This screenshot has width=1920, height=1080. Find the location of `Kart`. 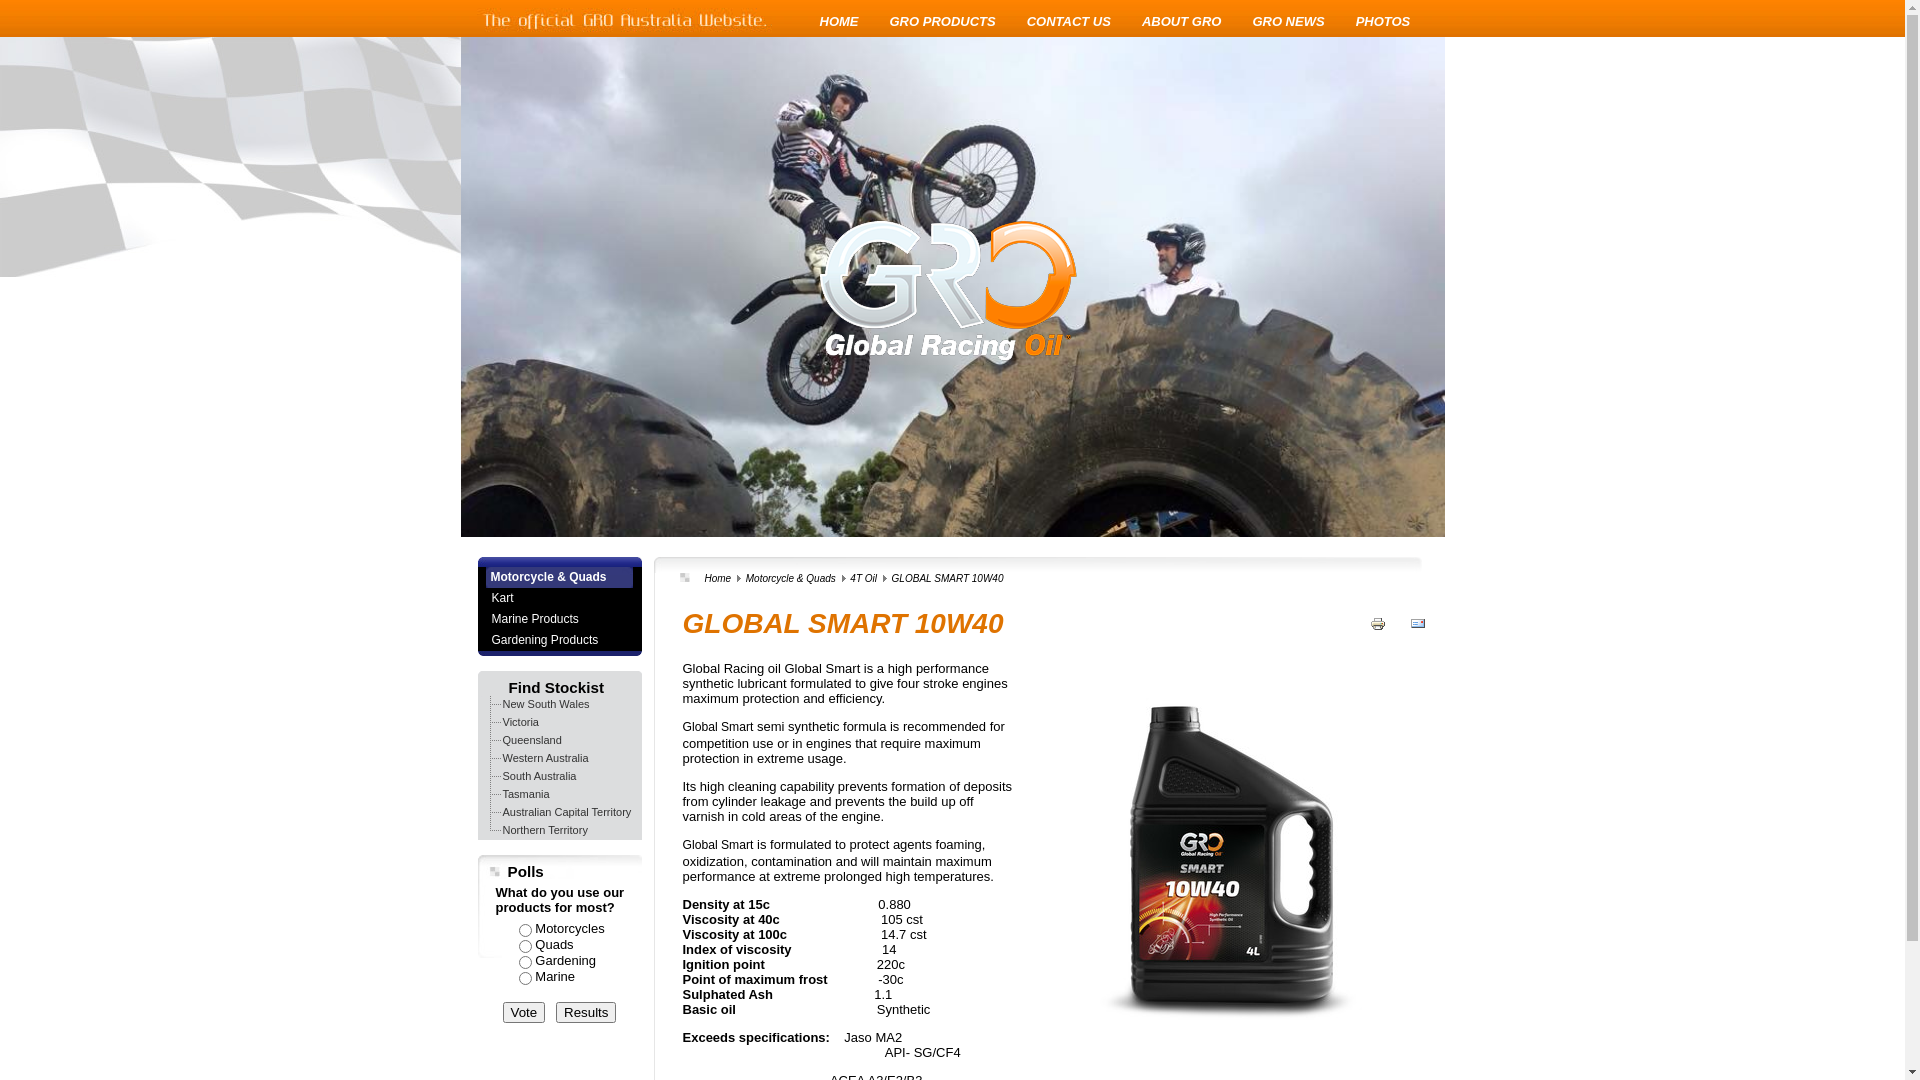

Kart is located at coordinates (558, 598).